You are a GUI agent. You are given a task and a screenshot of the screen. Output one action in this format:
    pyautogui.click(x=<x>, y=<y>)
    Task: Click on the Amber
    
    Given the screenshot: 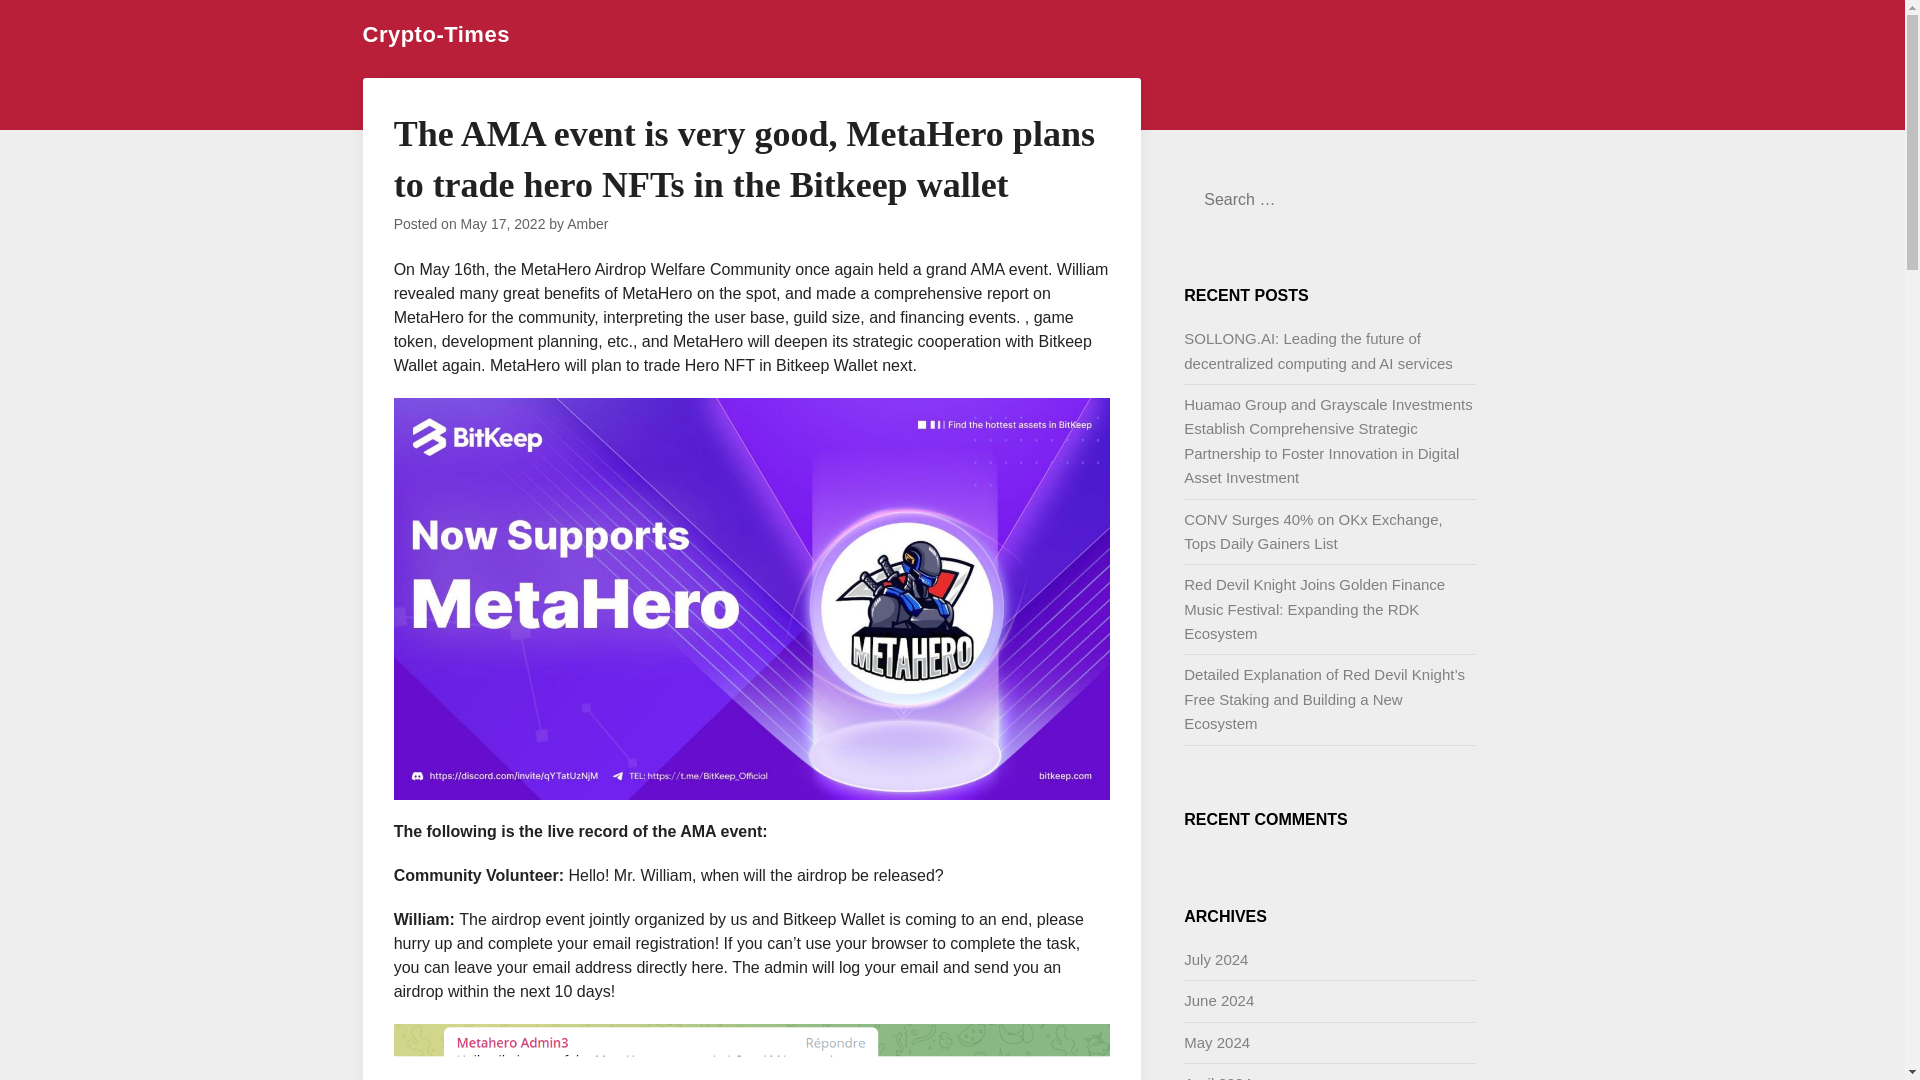 What is the action you would take?
    pyautogui.click(x=587, y=224)
    